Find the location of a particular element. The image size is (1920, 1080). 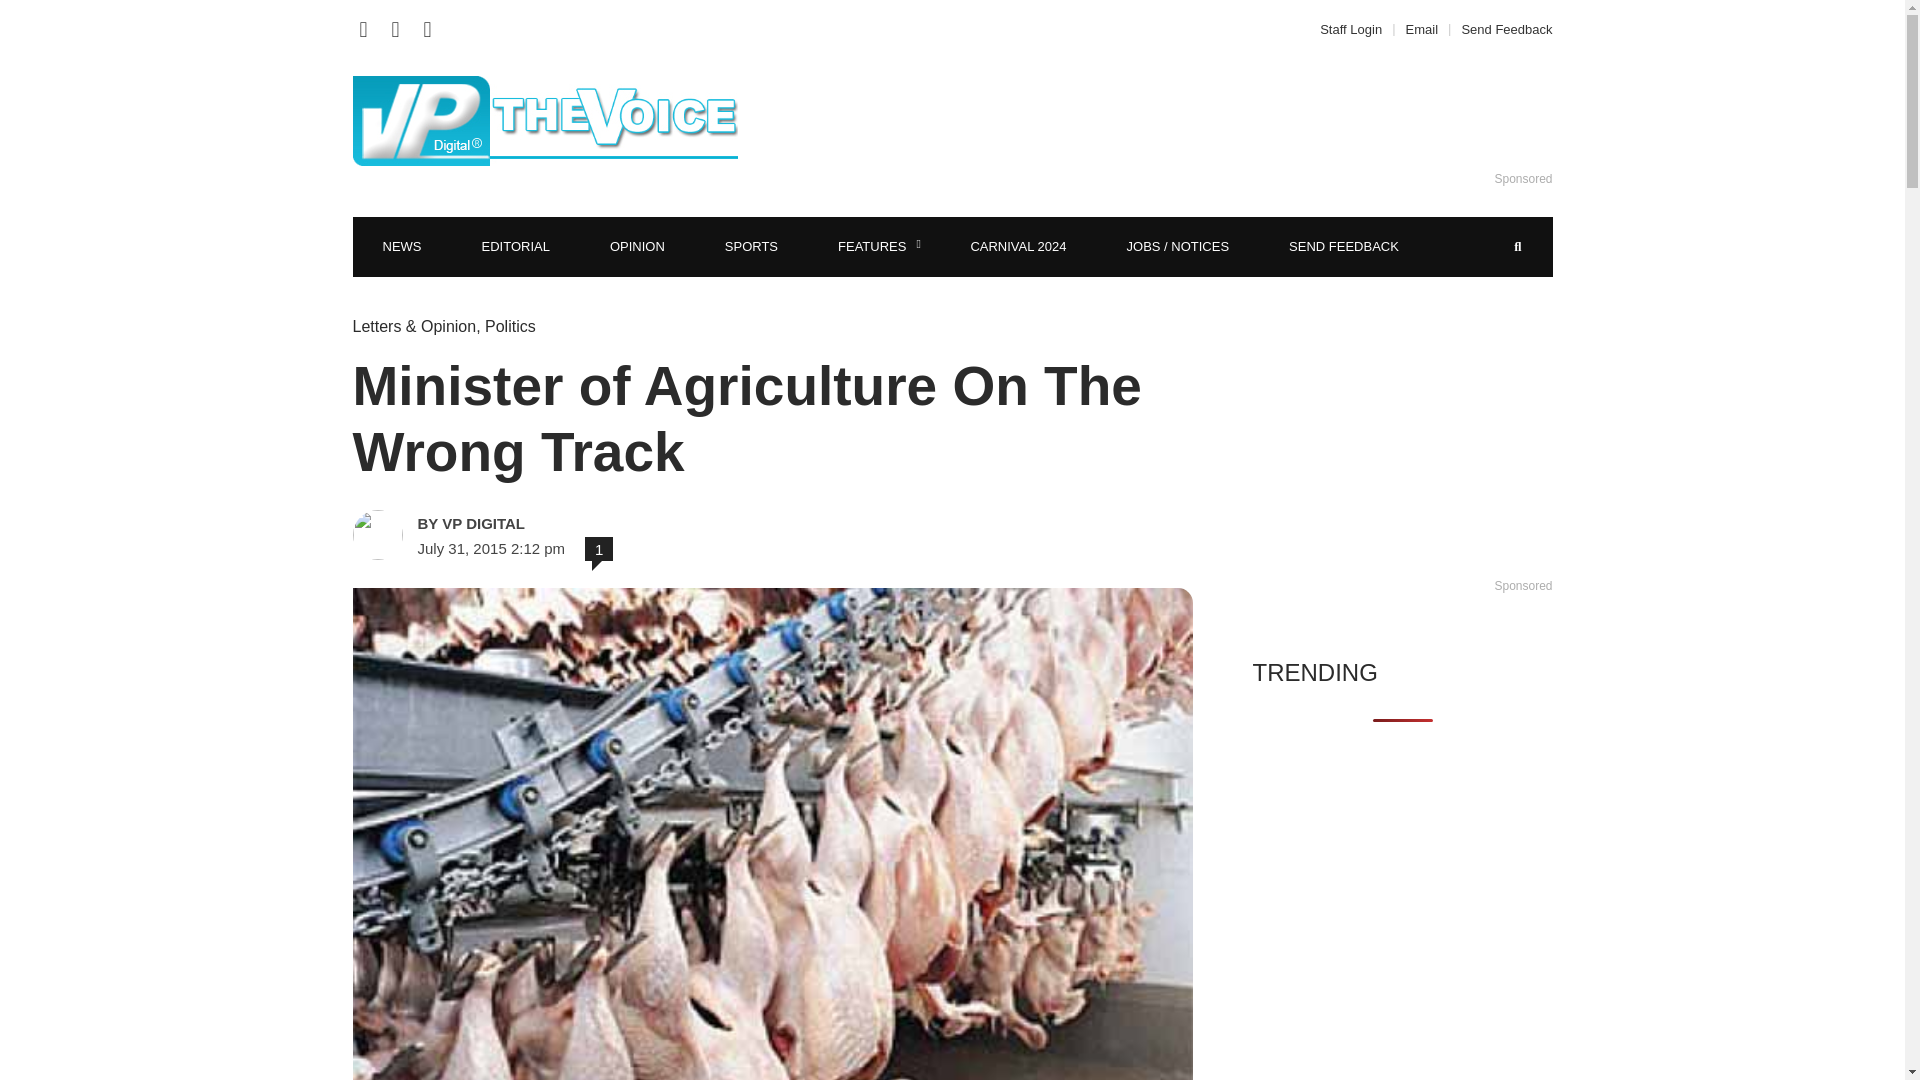

EDITORIAL is located at coordinates (515, 246).